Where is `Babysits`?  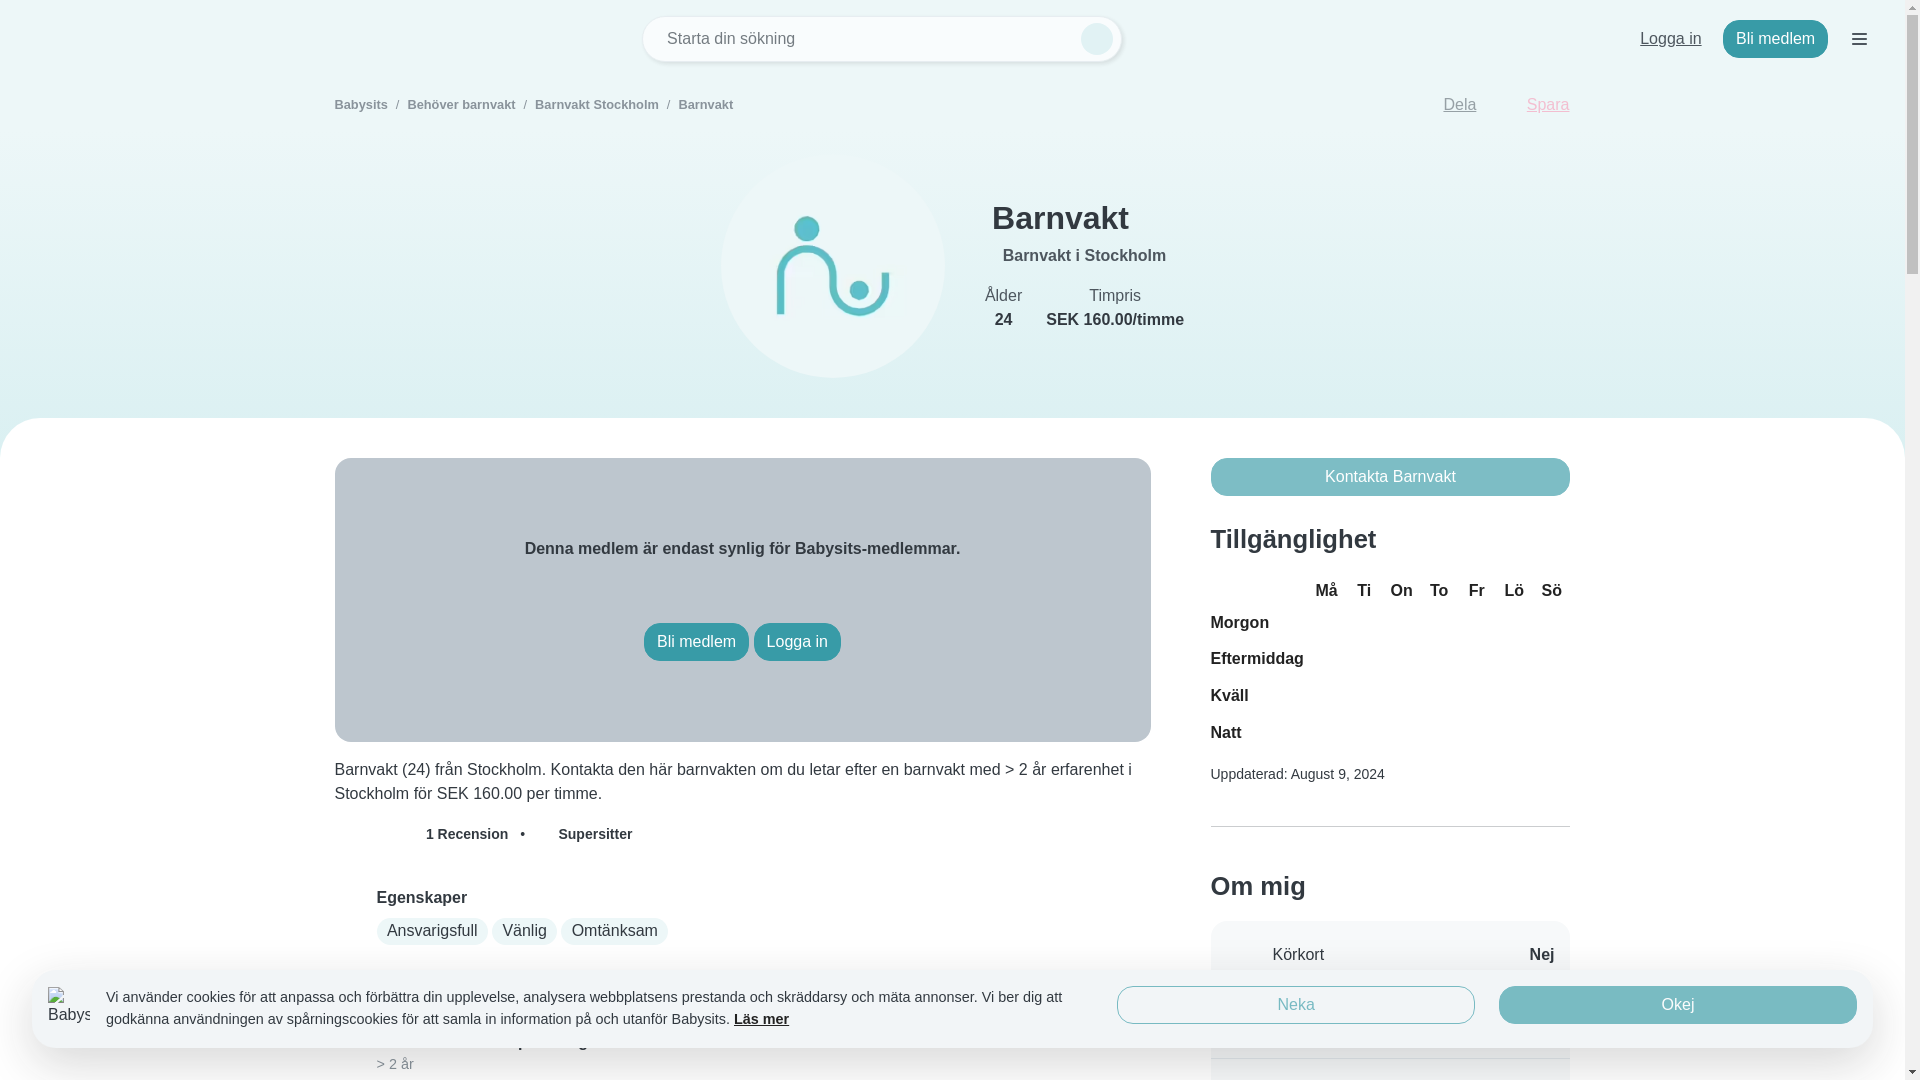 Babysits is located at coordinates (360, 104).